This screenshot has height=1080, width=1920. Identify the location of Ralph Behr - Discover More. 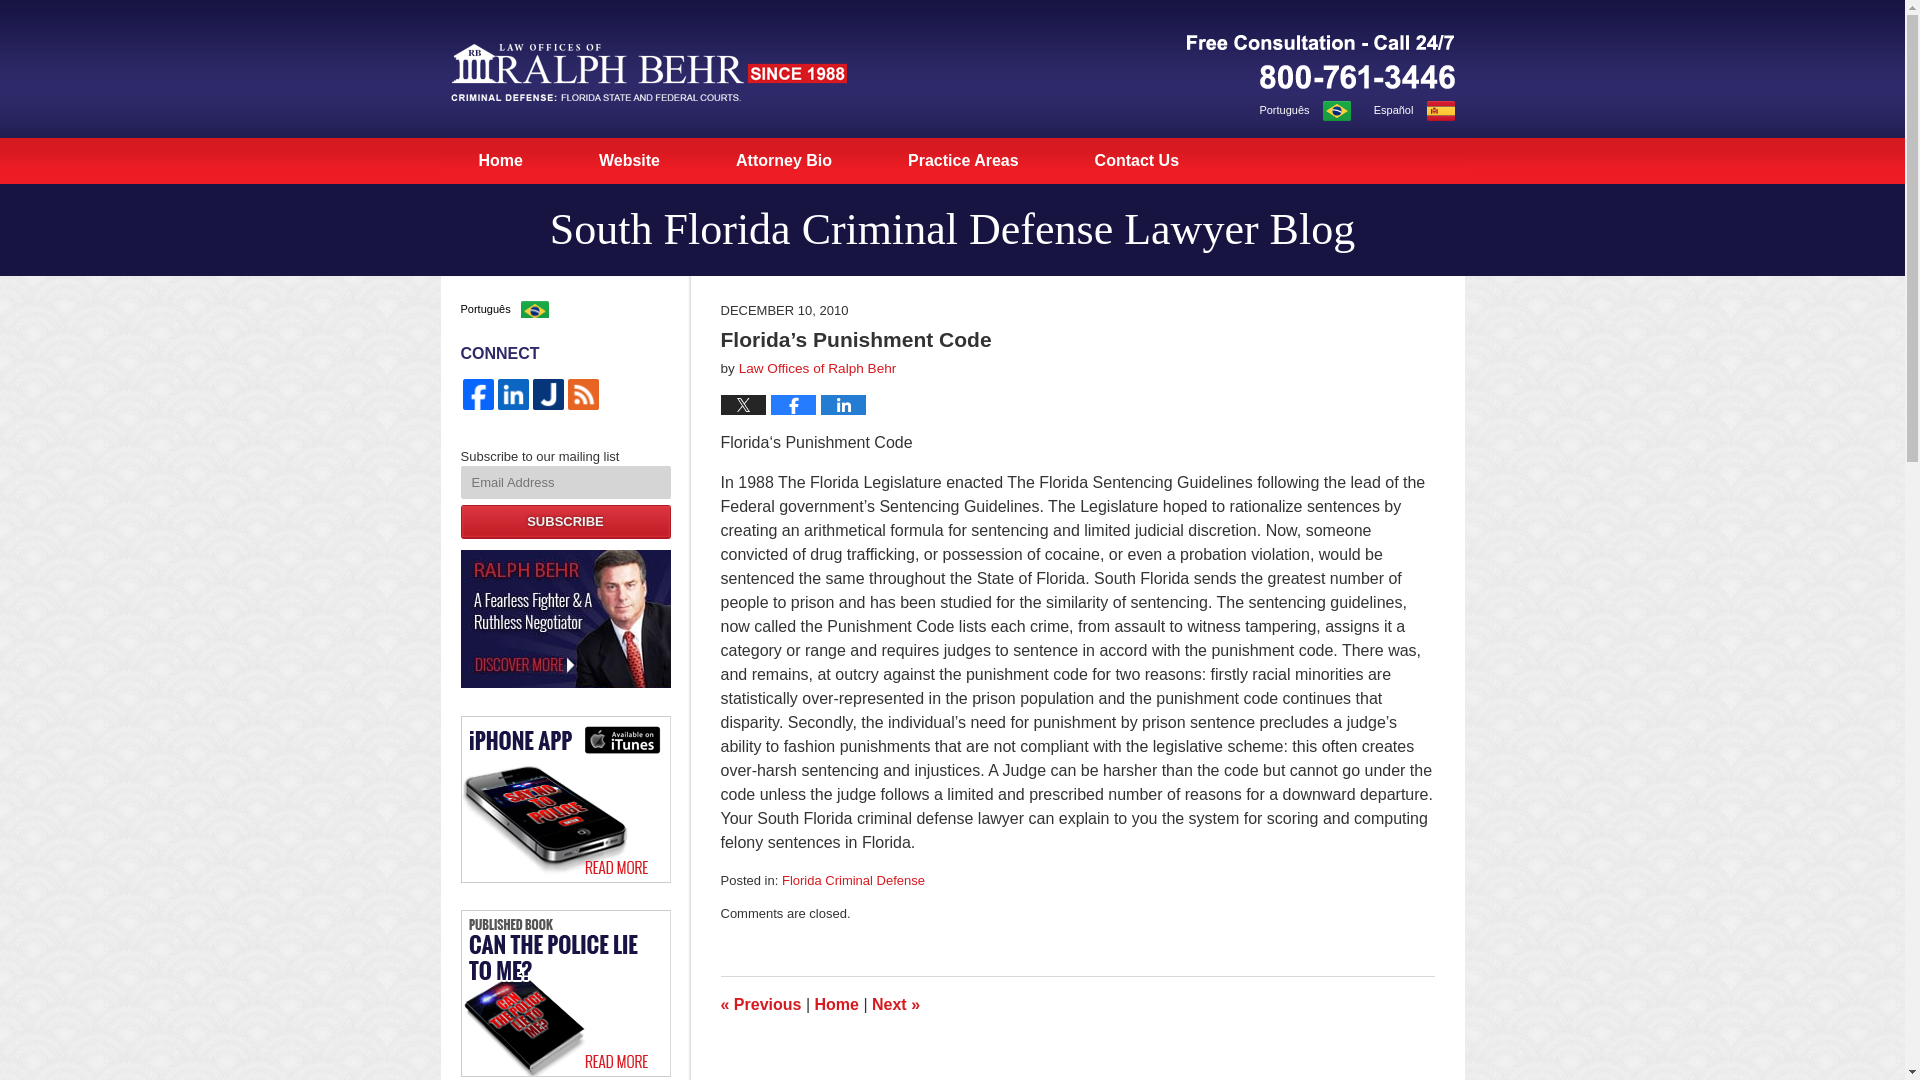
(565, 618).